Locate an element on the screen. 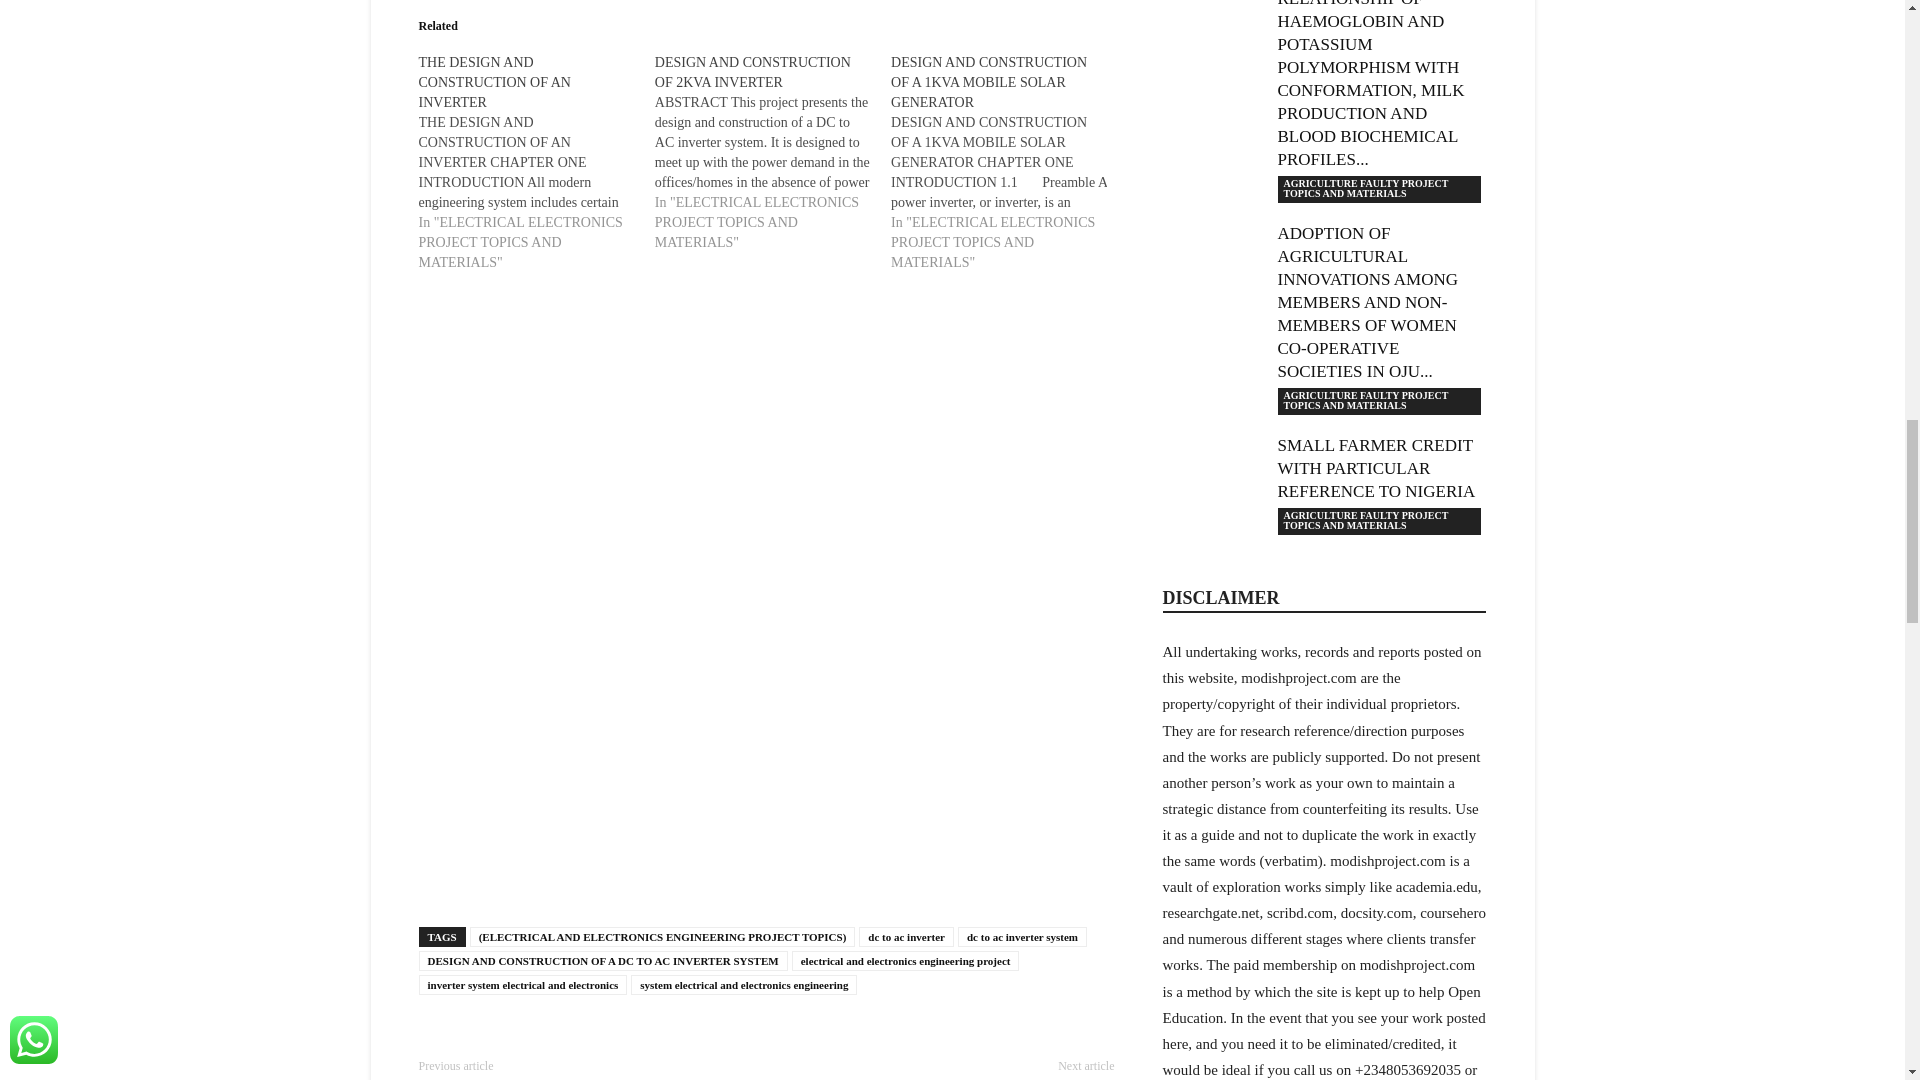  DESIGN AND CONSTRUCTION OF 2KVA INVERTER is located at coordinates (772, 152).